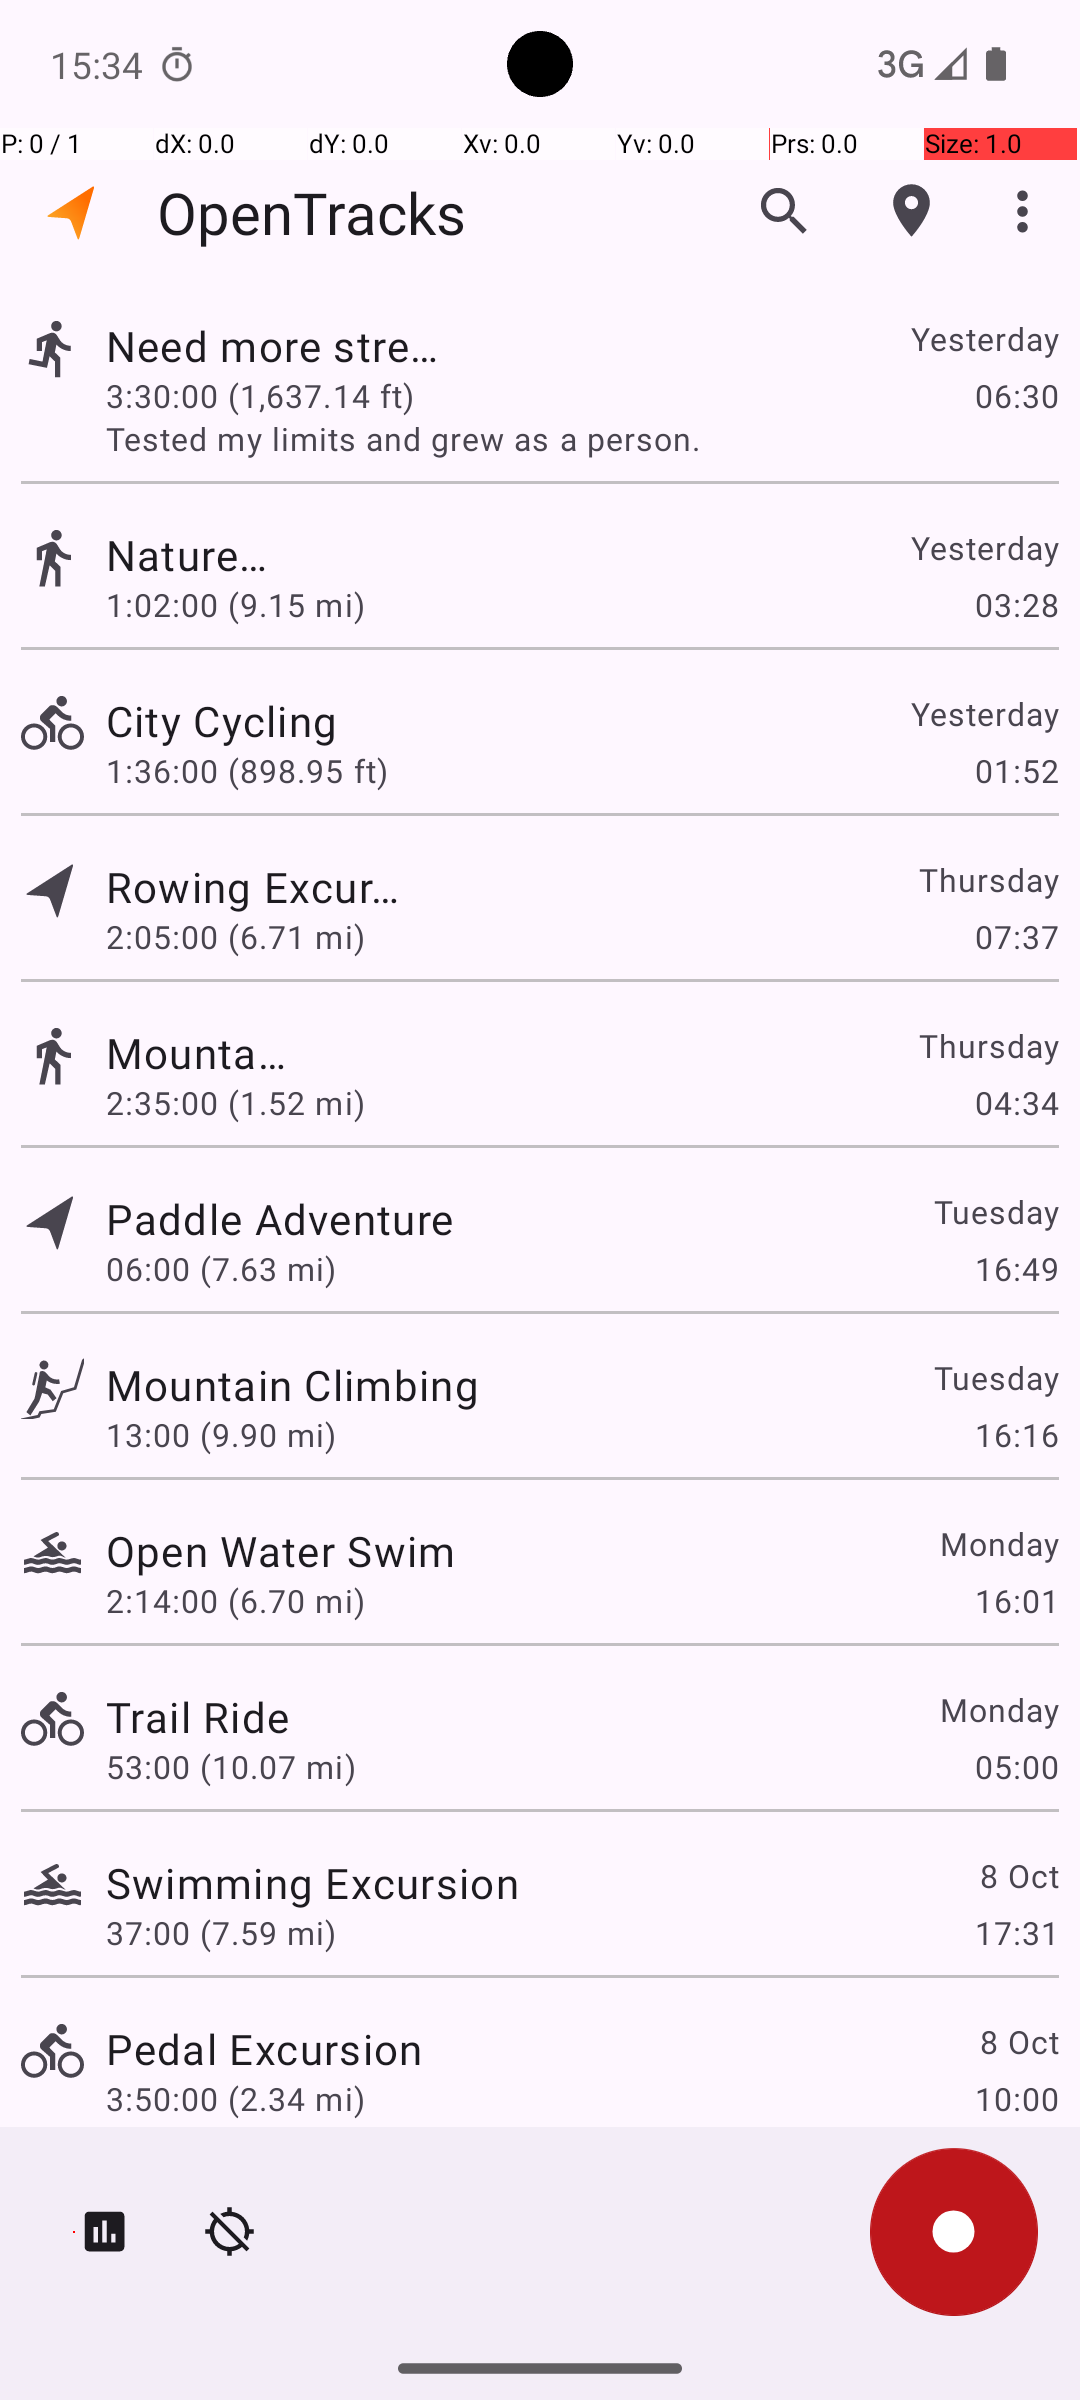  Describe the element at coordinates (236, 2098) in the screenshot. I see `3:50:00 (2.34 mi)` at that location.